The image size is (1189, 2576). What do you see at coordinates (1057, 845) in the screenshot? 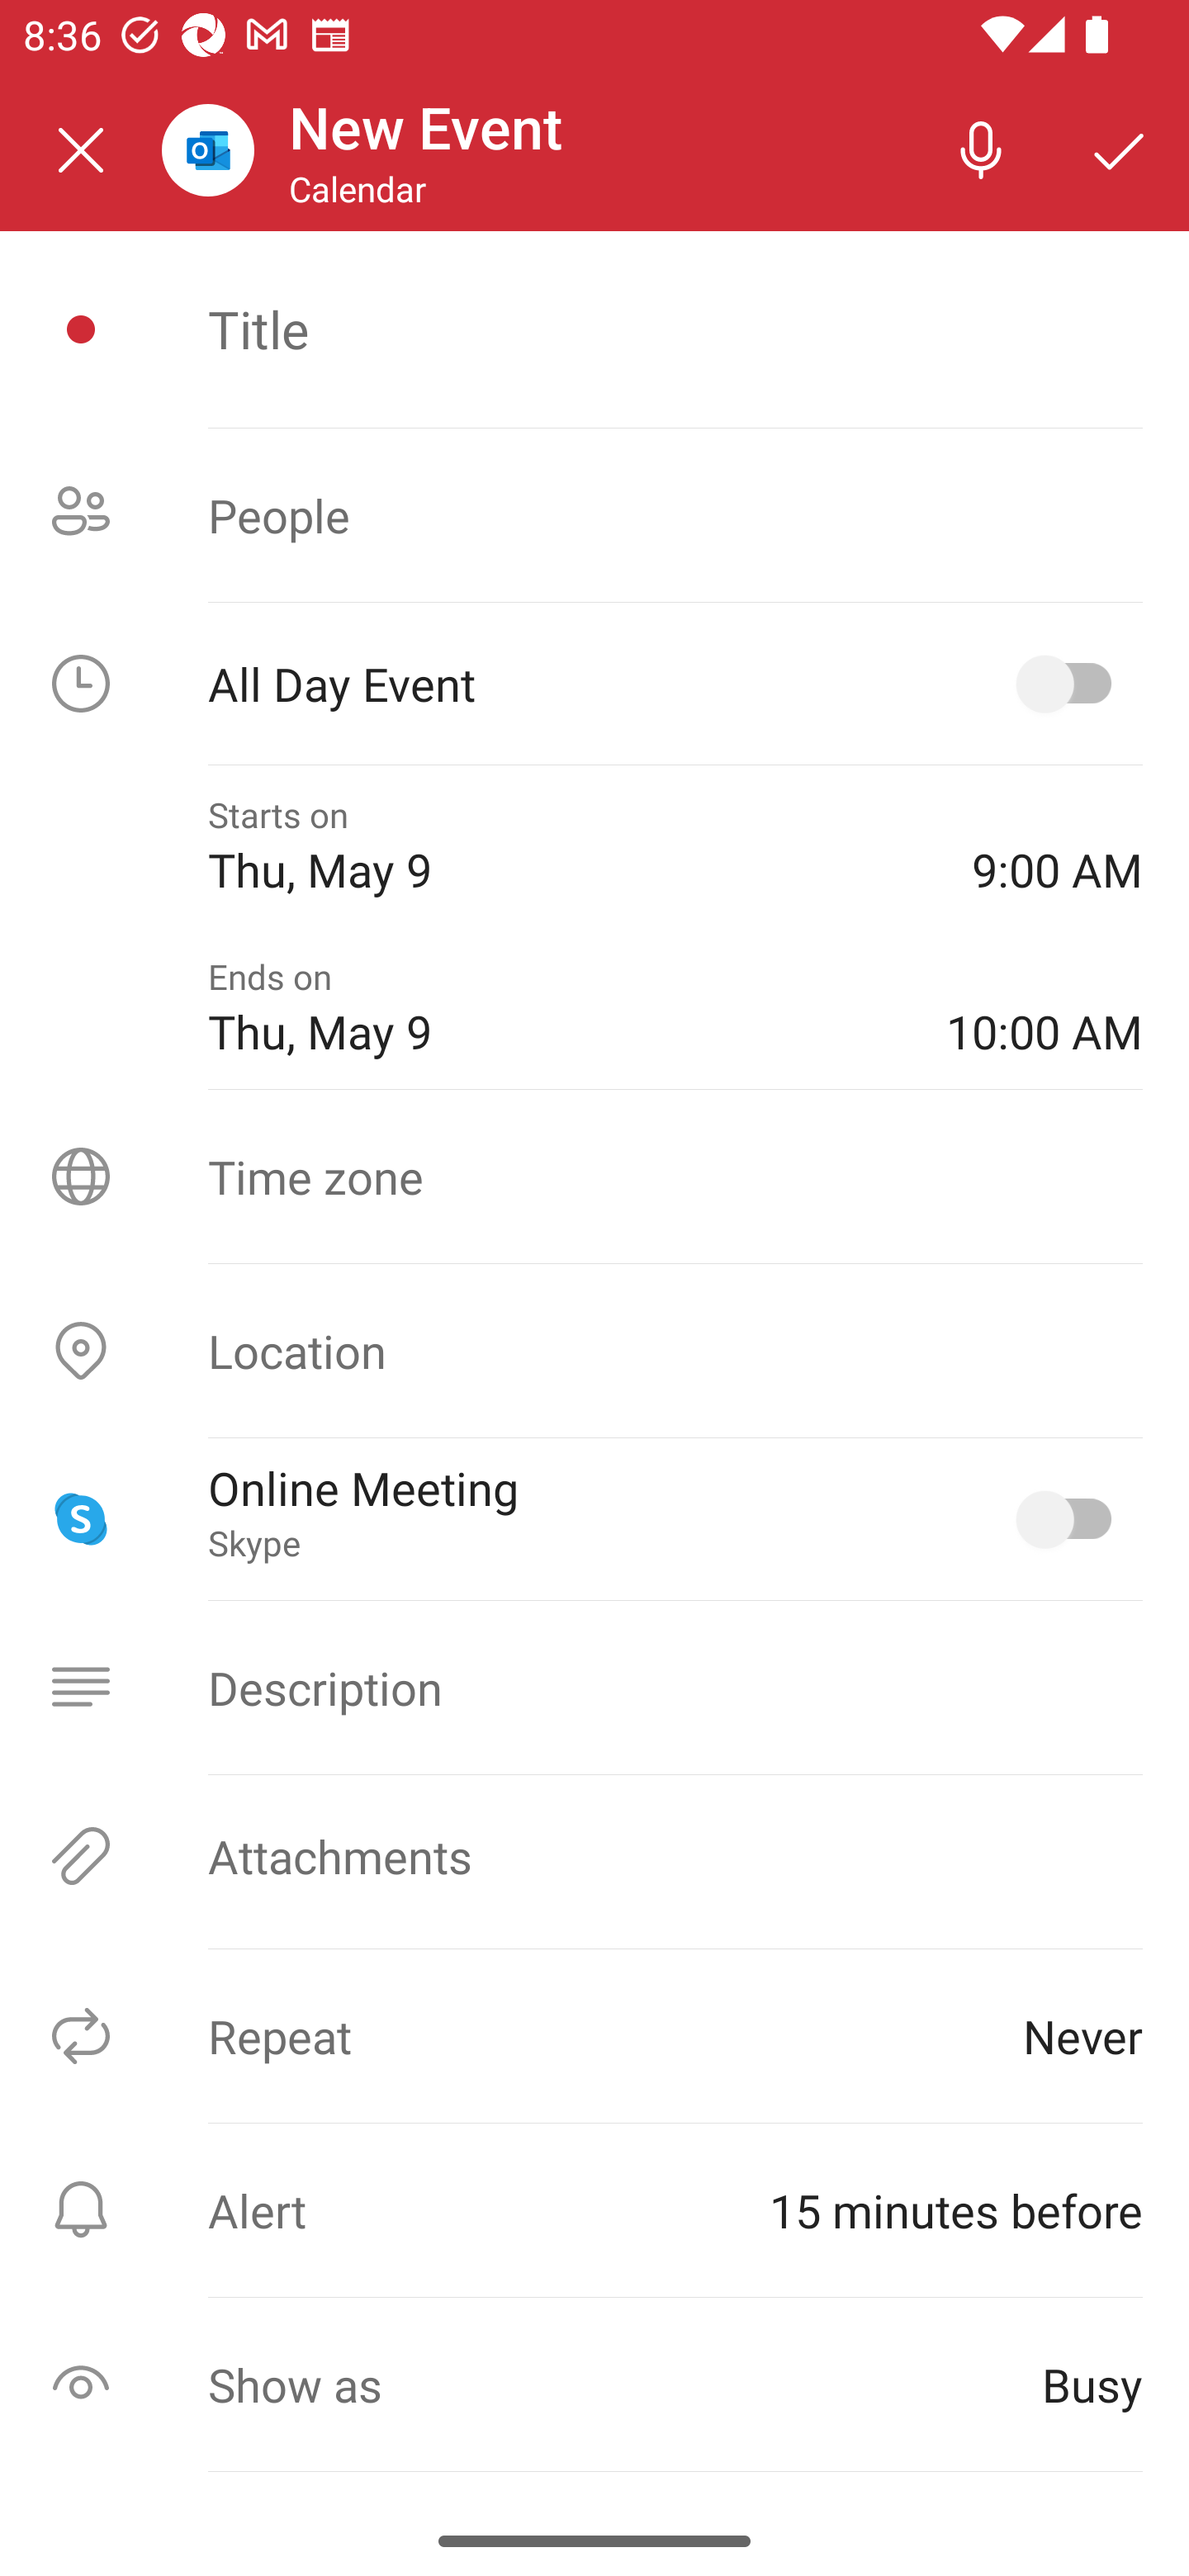
I see `9:00 AM` at bounding box center [1057, 845].